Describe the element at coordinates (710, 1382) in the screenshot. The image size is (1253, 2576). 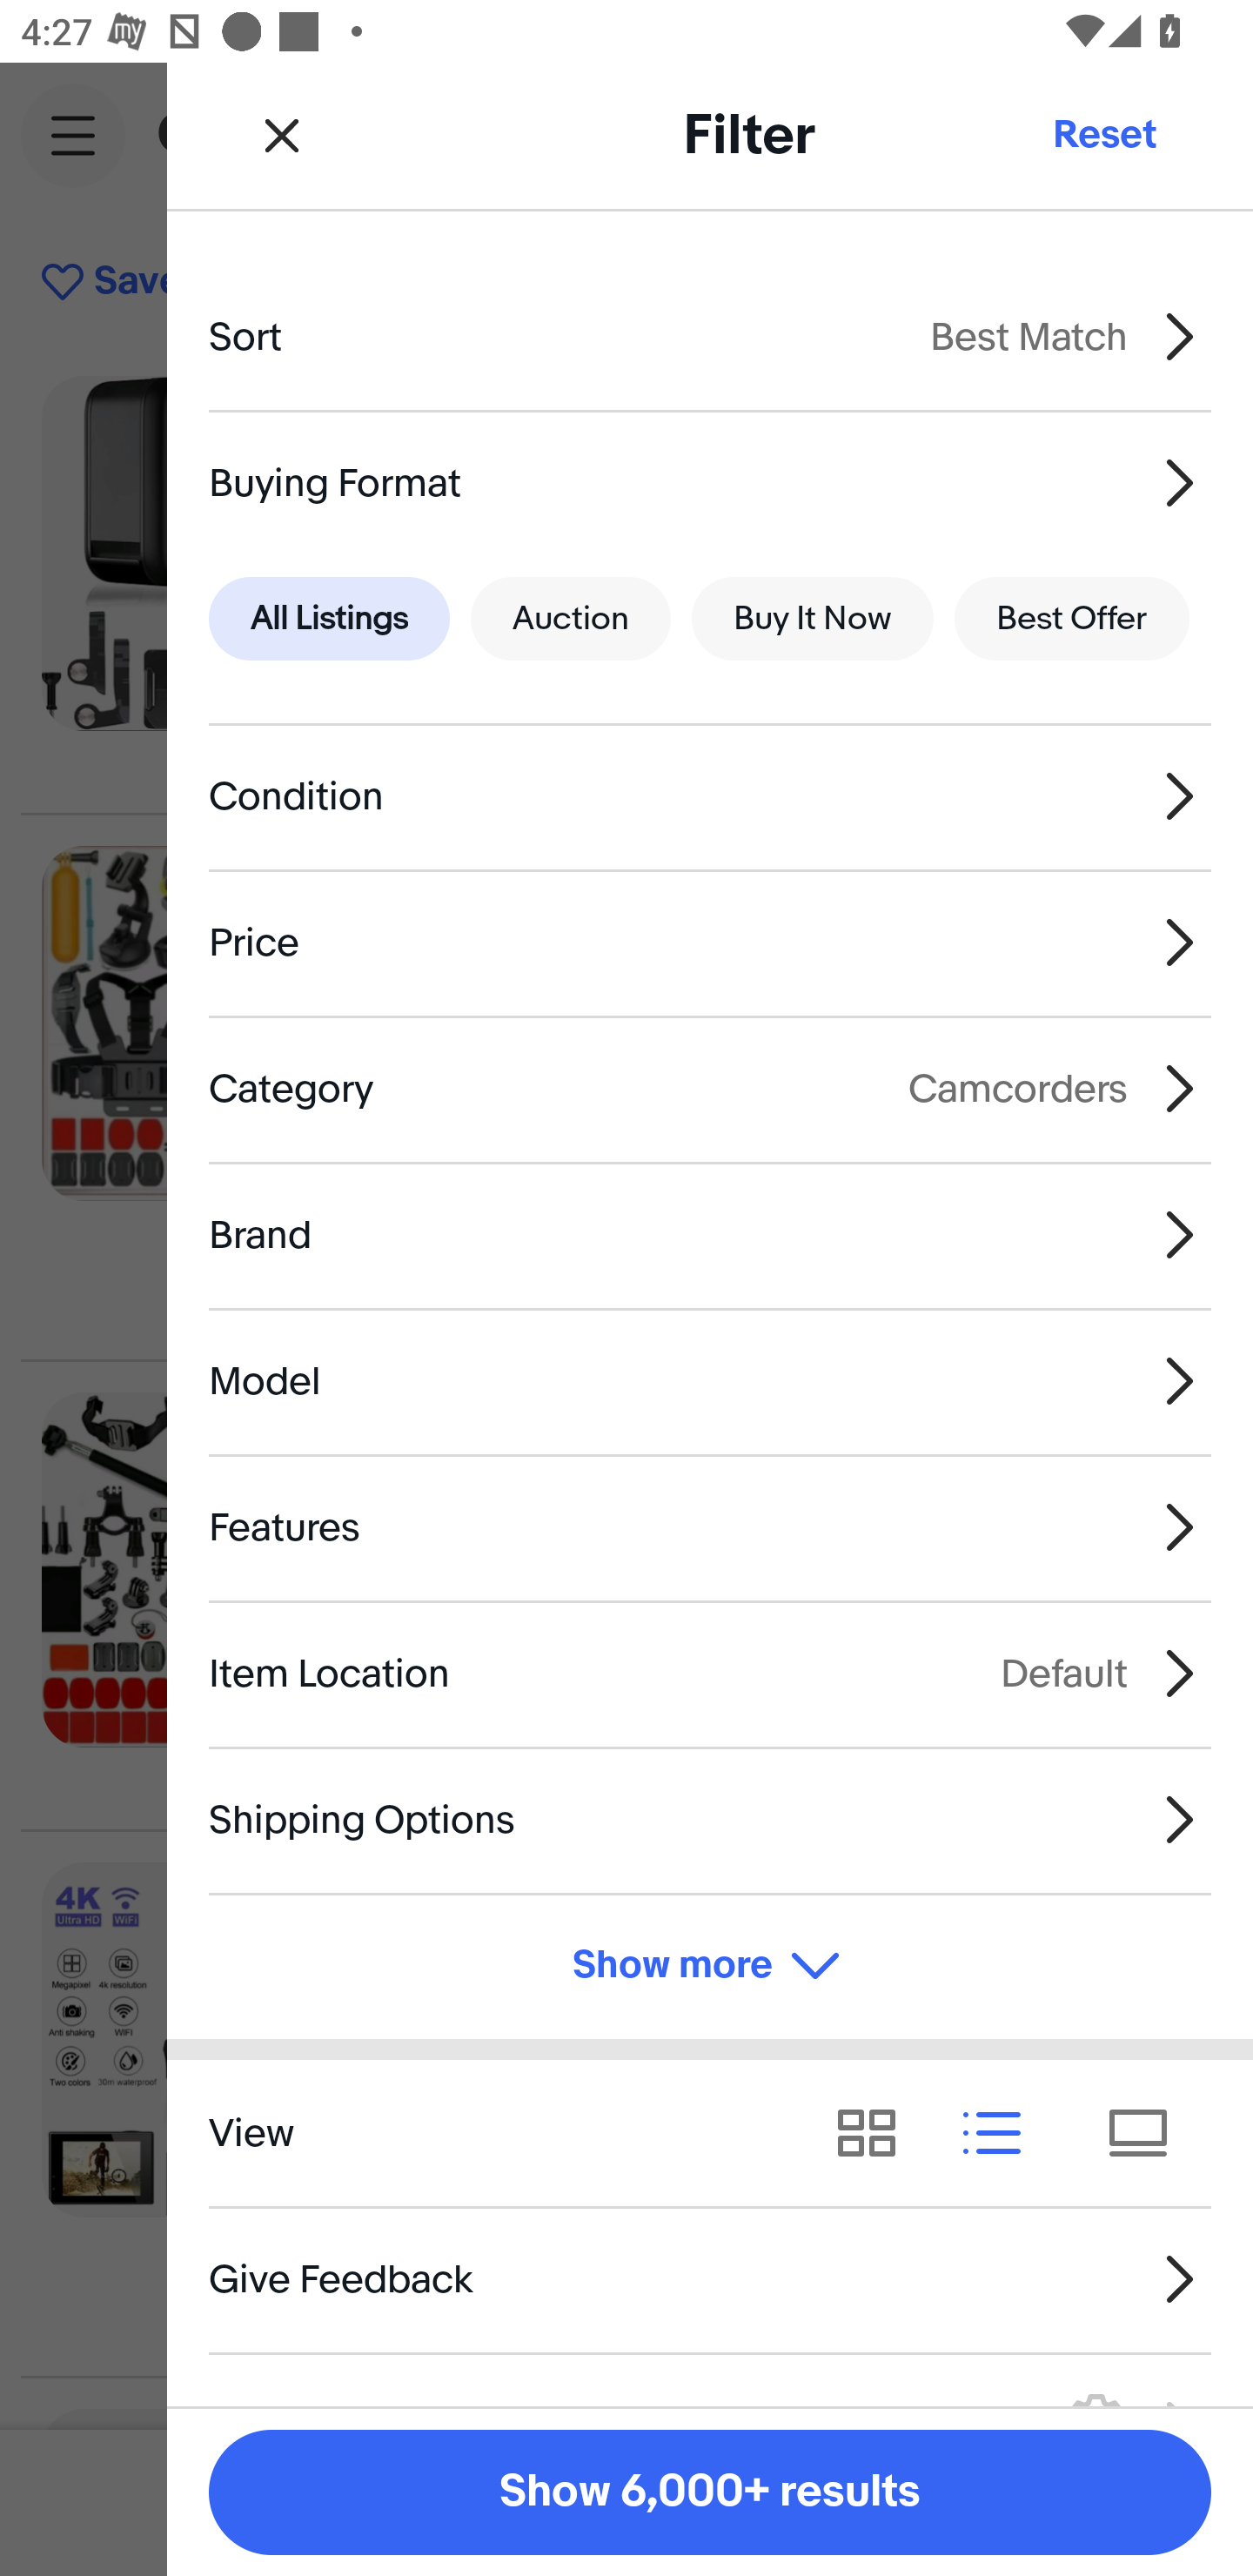
I see `Model` at that location.